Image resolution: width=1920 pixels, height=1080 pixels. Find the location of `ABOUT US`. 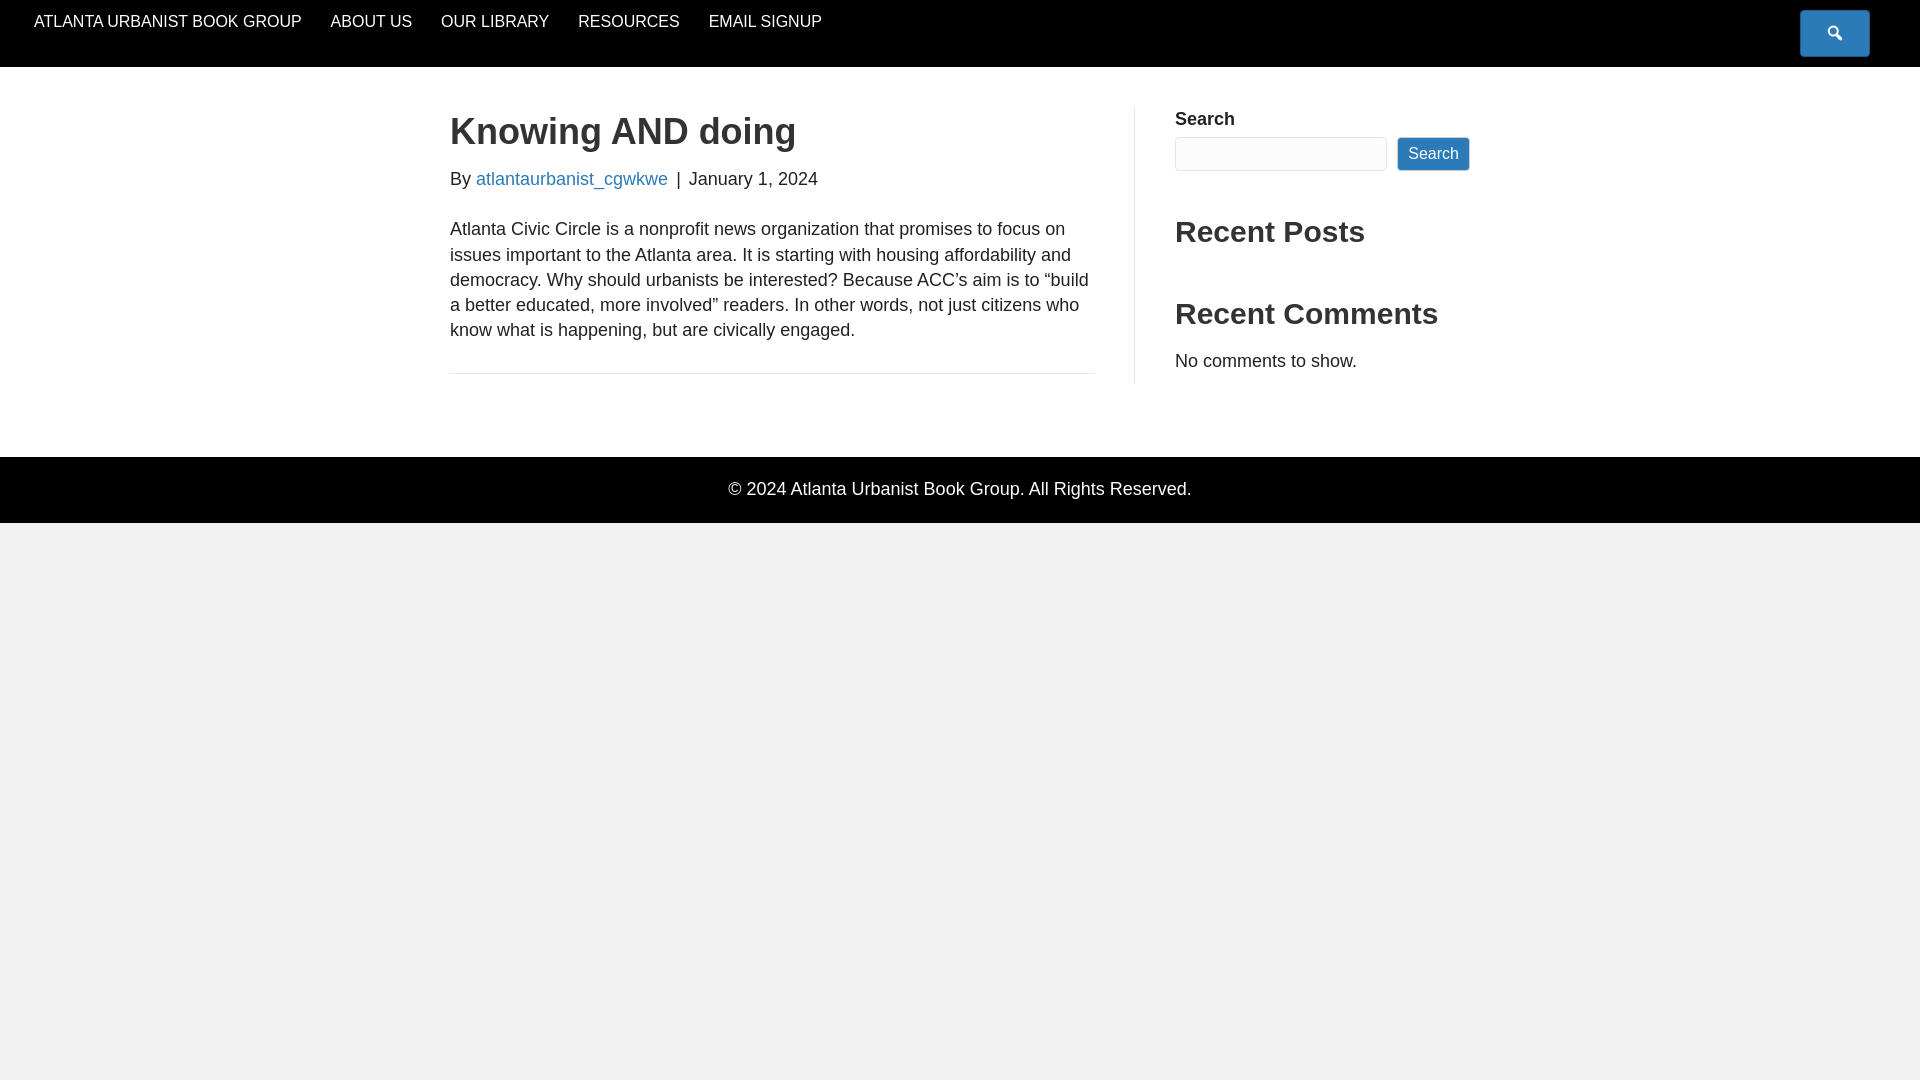

ABOUT US is located at coordinates (371, 22).